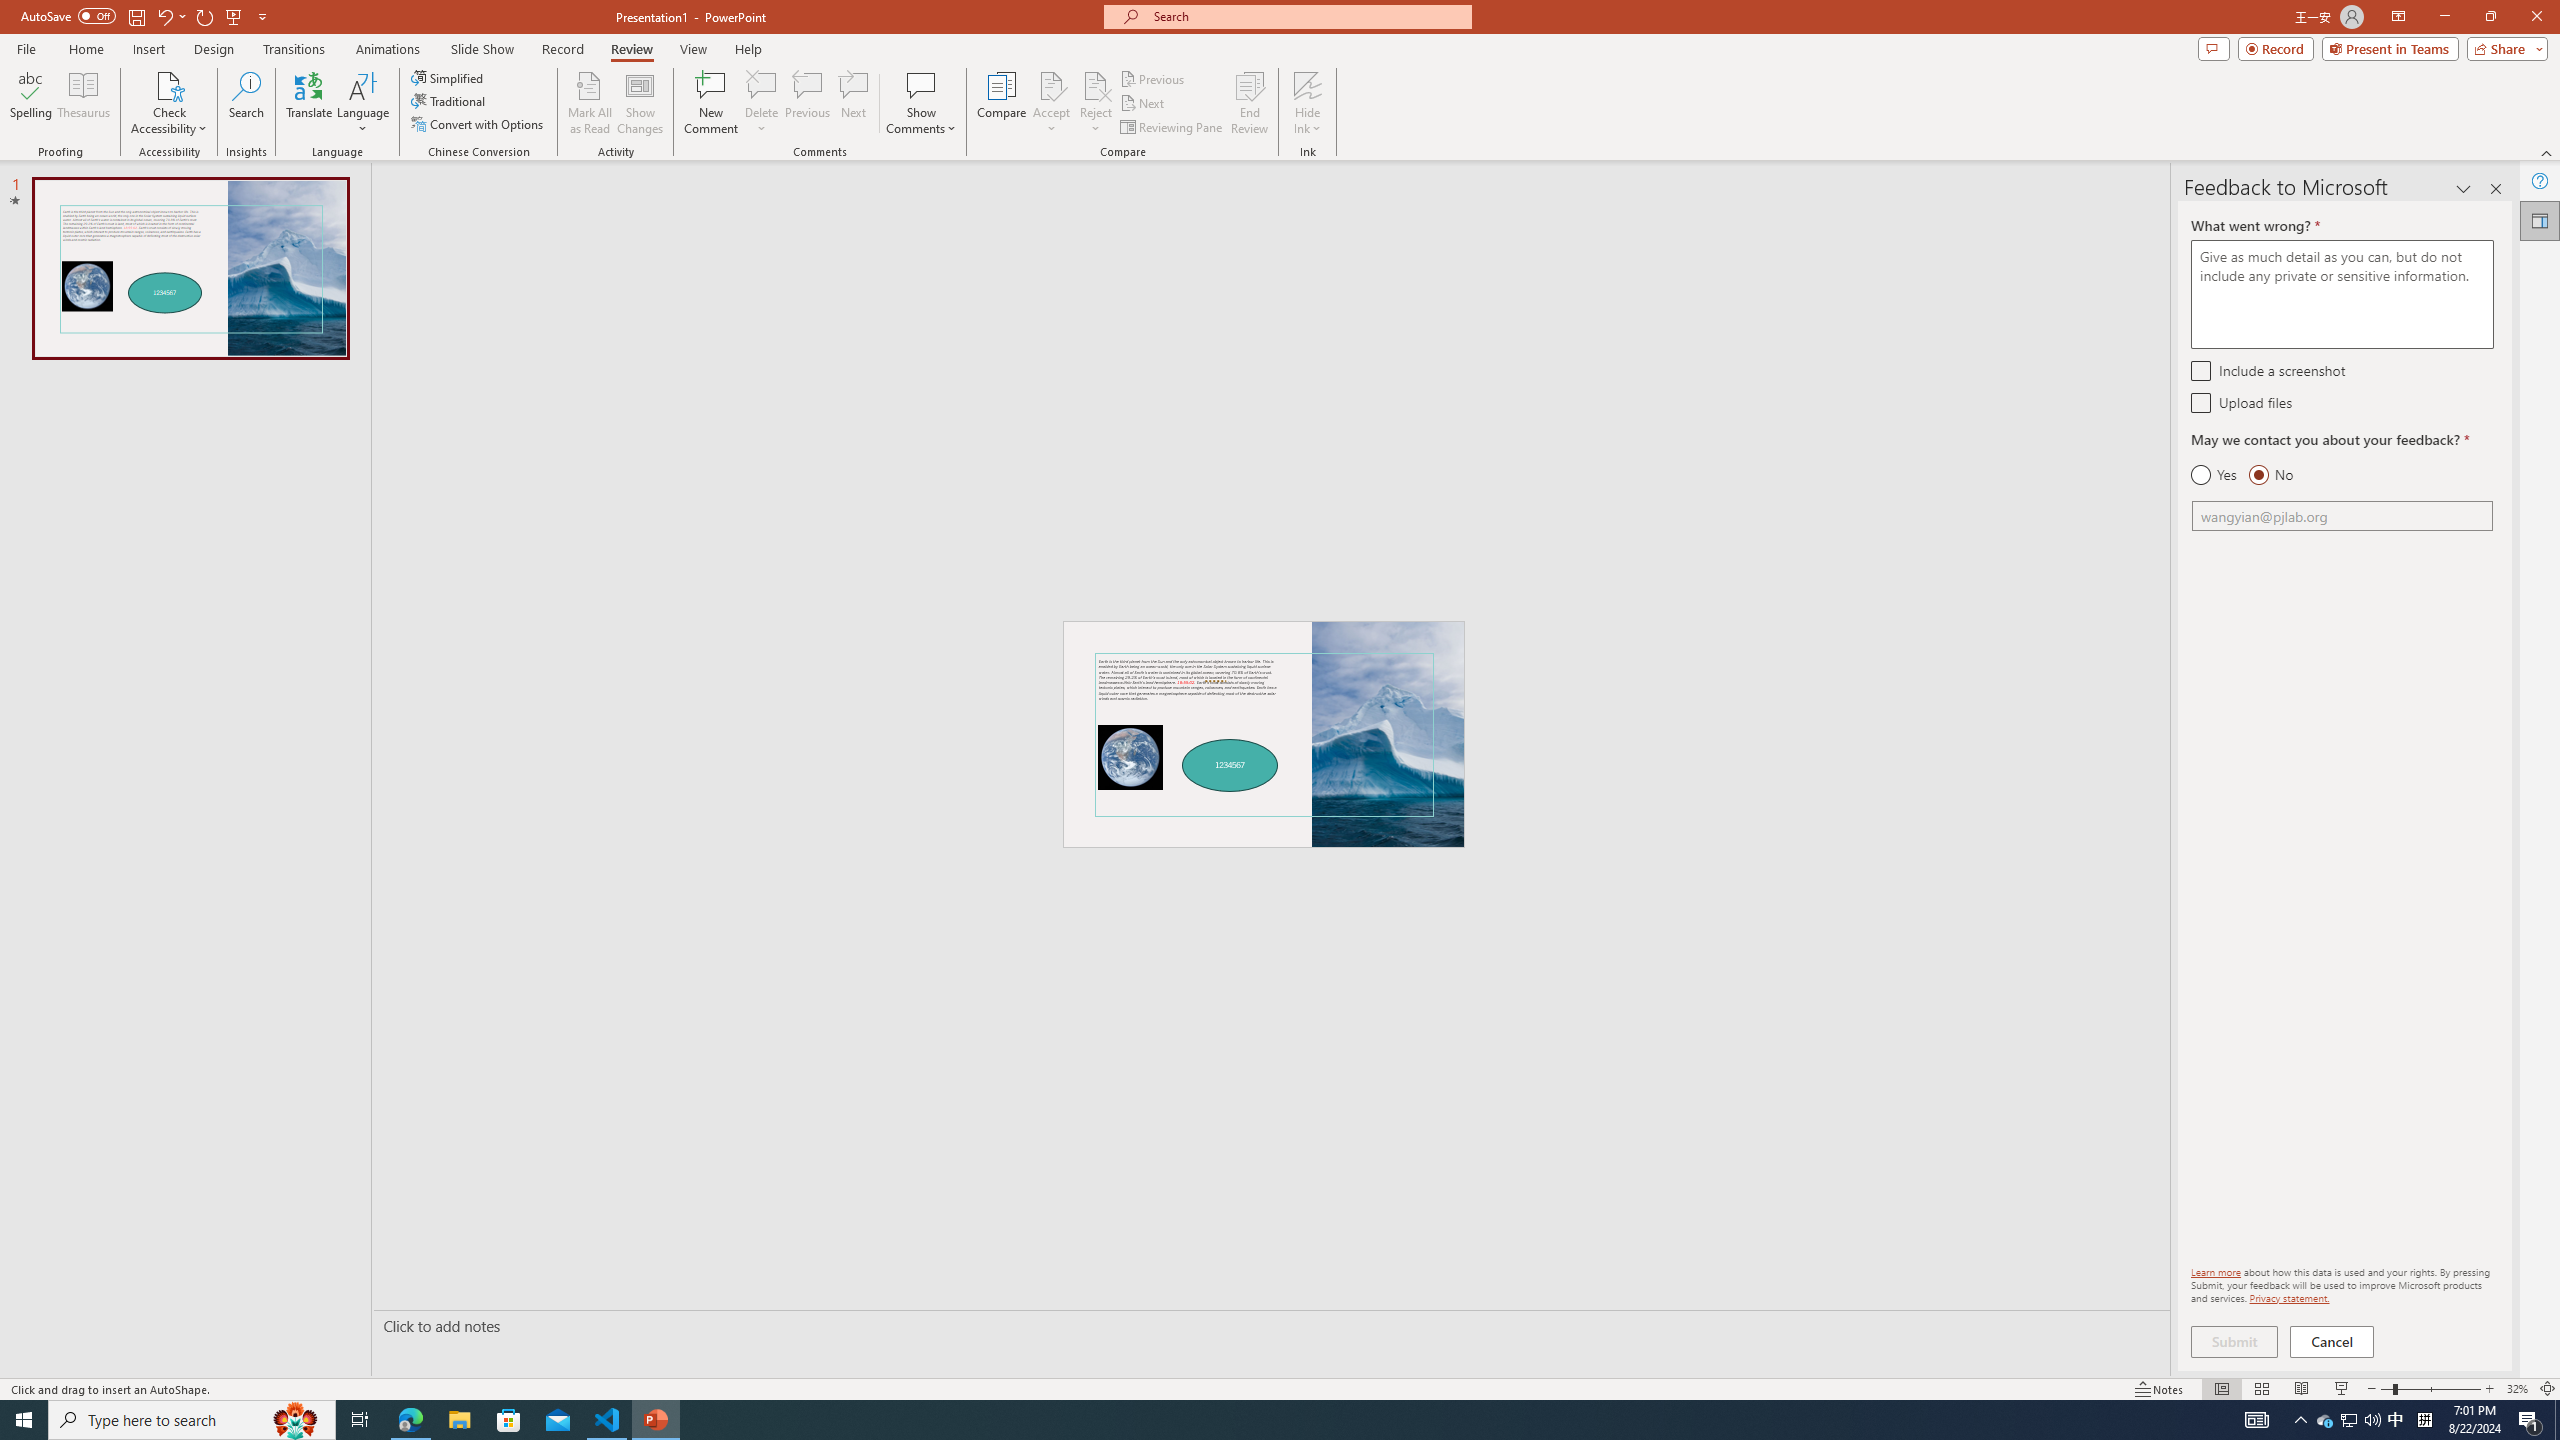 Image resolution: width=2560 pixels, height=1440 pixels. Describe the element at coordinates (449, 100) in the screenshot. I see `Traditional` at that location.